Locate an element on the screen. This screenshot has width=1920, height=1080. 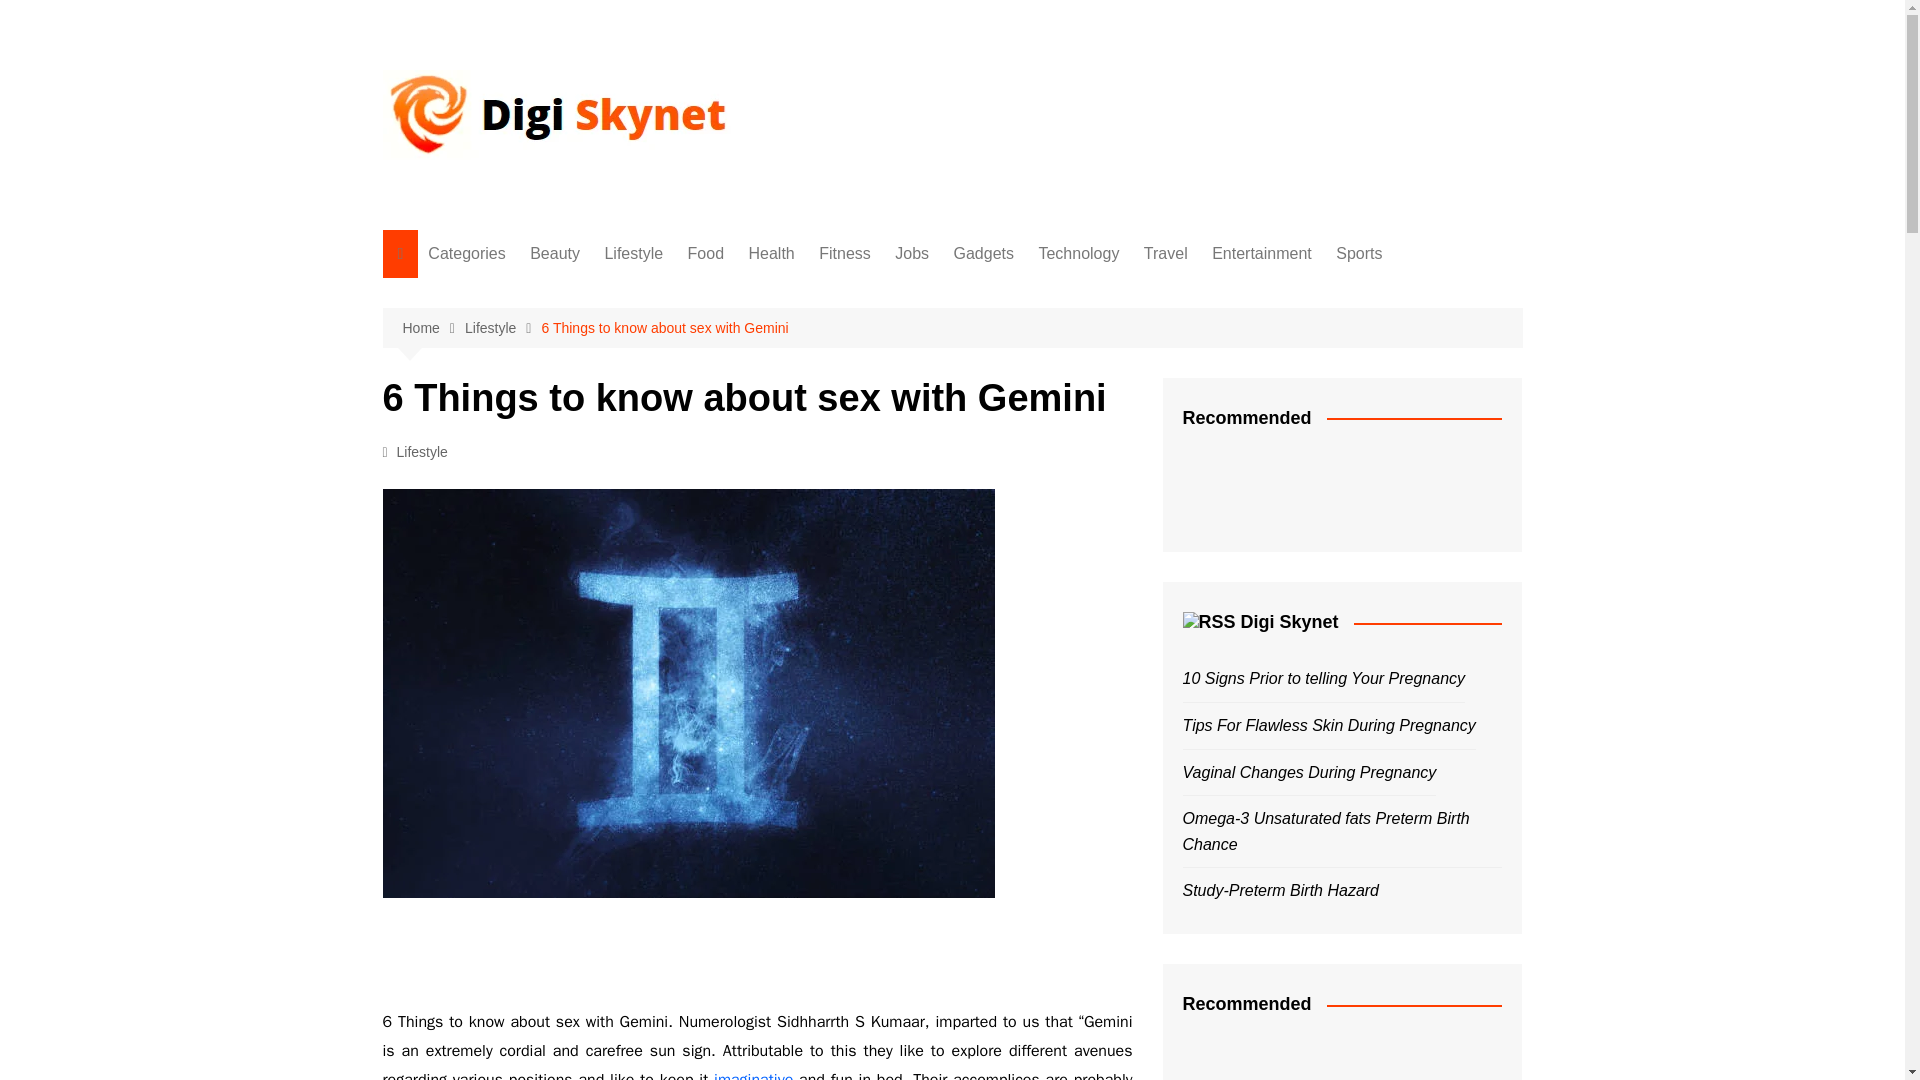
Food is located at coordinates (705, 254).